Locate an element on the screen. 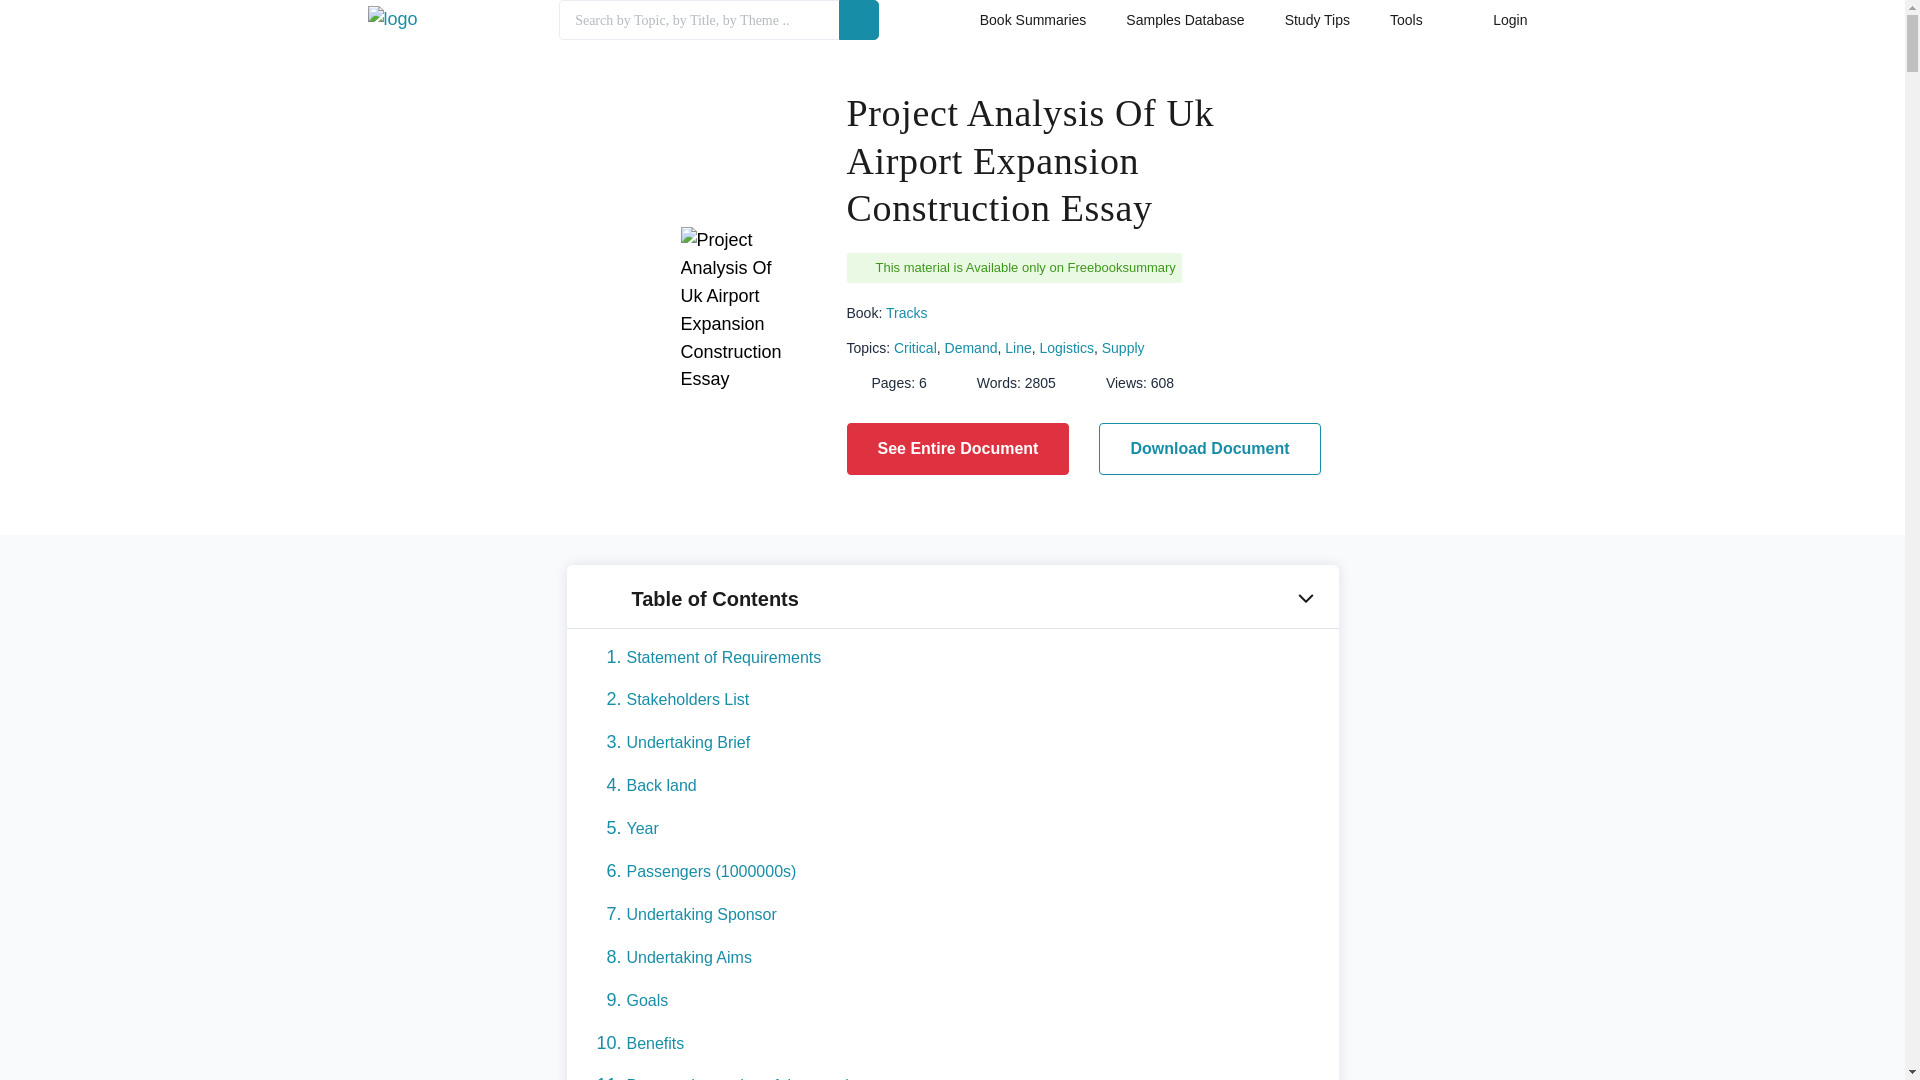  Statement of Requirements is located at coordinates (723, 656).